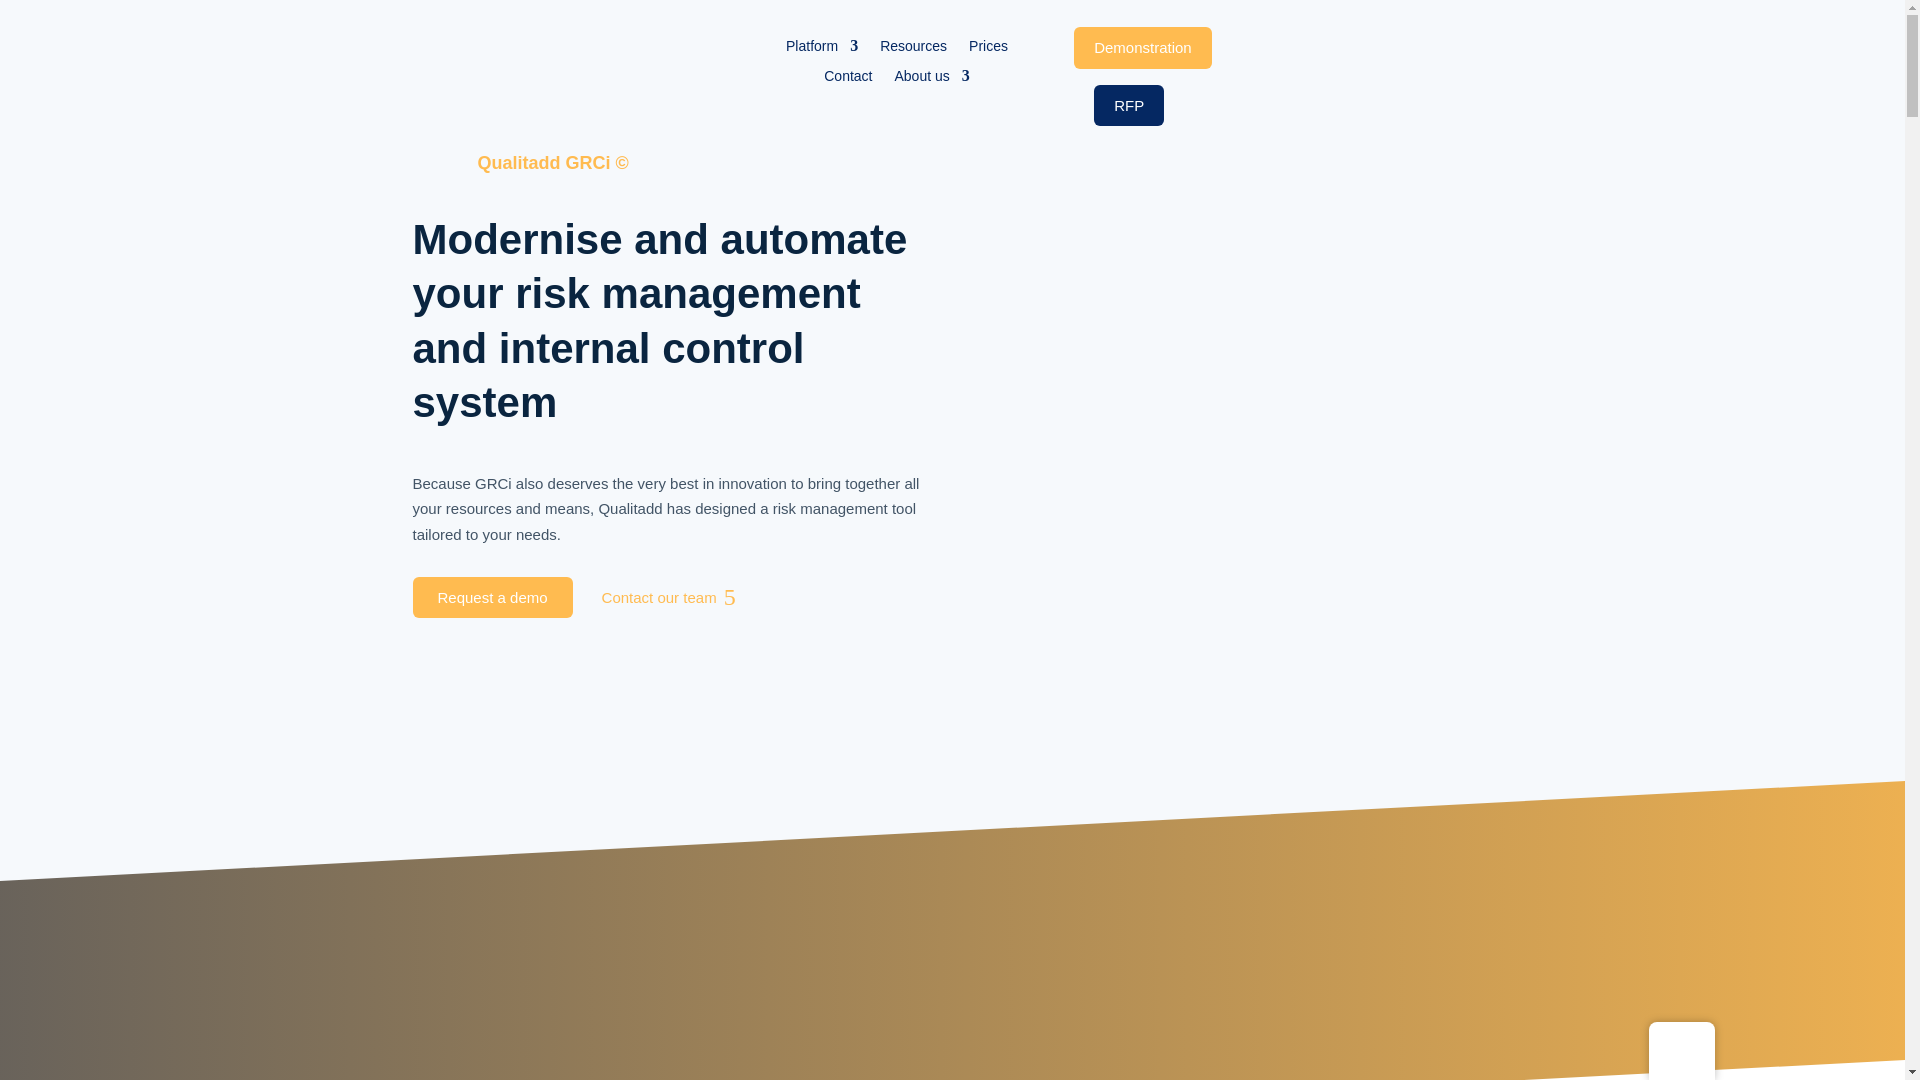 This screenshot has width=1920, height=1080. What do you see at coordinates (686, 38) in the screenshot?
I see `logo-qualitadd-dark` at bounding box center [686, 38].